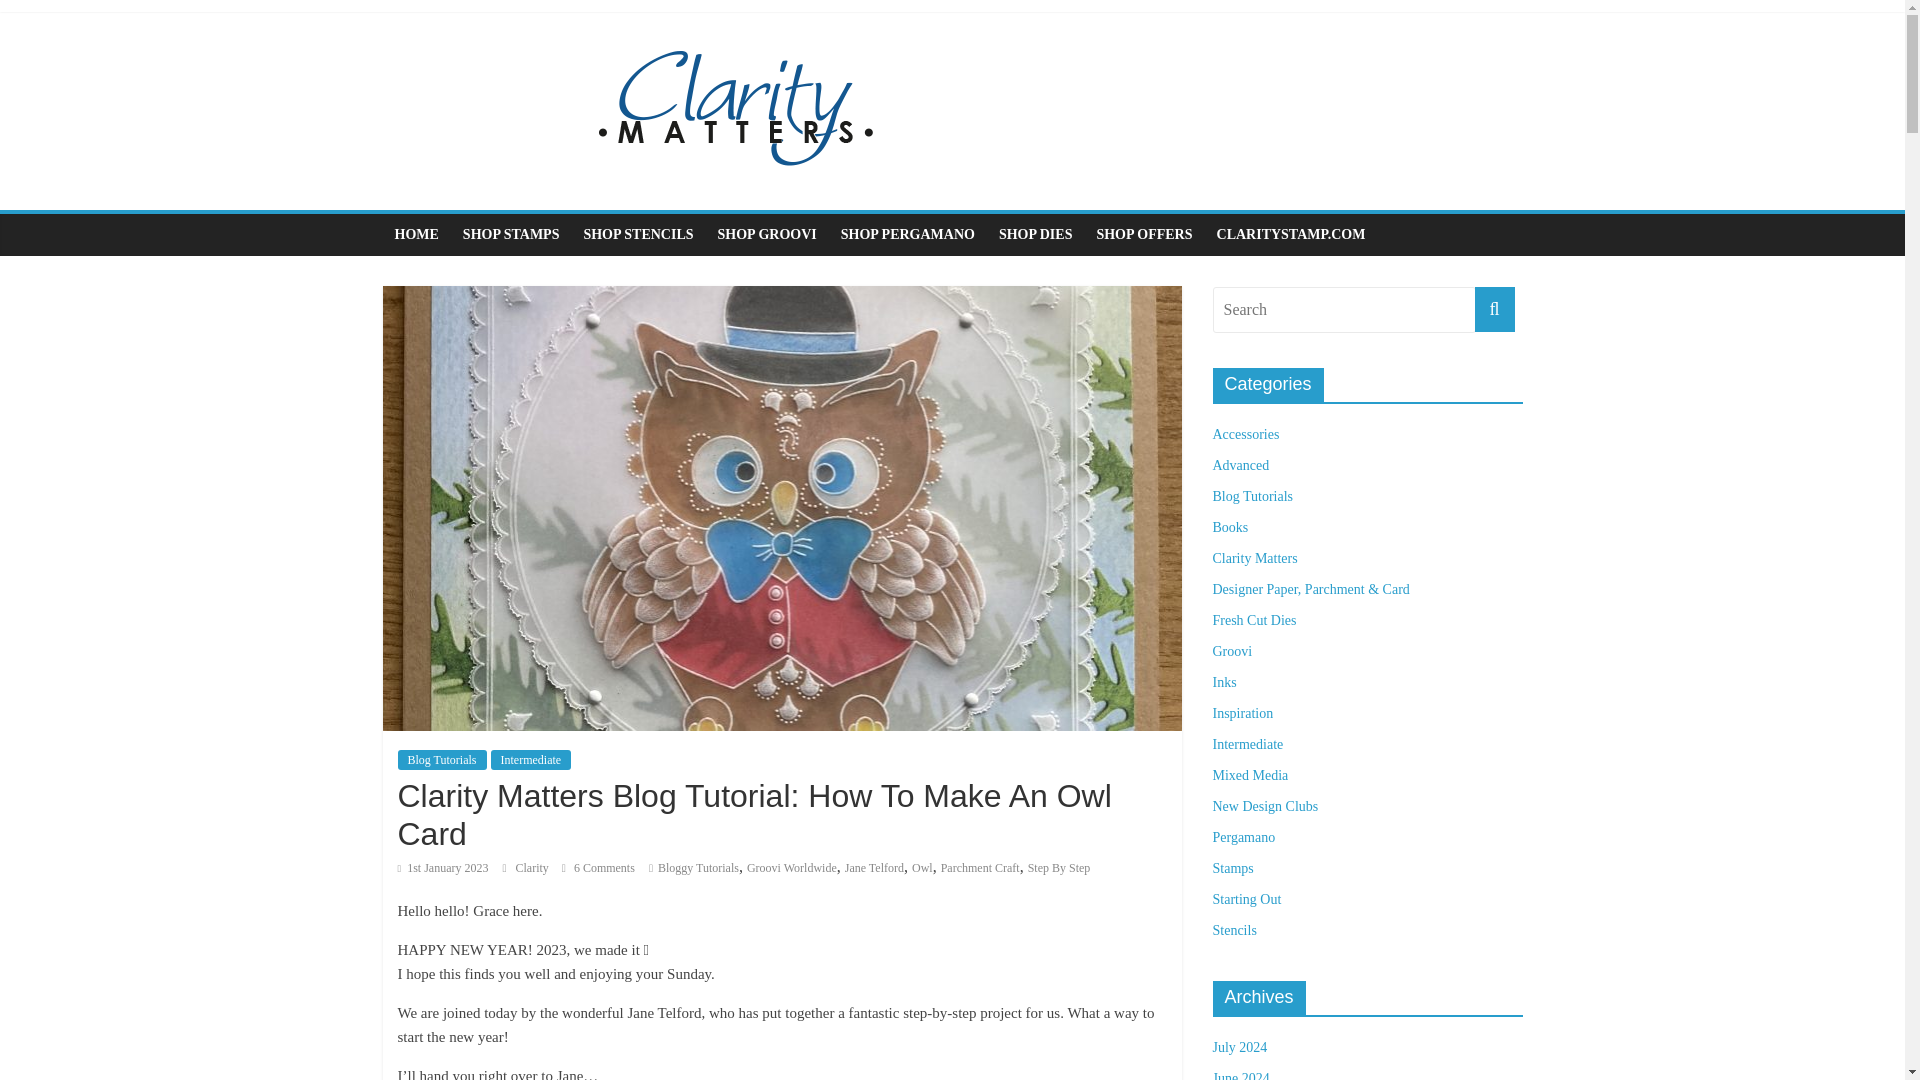 This screenshot has width=1920, height=1080. I want to click on SHOP GROOVI, so click(768, 234).